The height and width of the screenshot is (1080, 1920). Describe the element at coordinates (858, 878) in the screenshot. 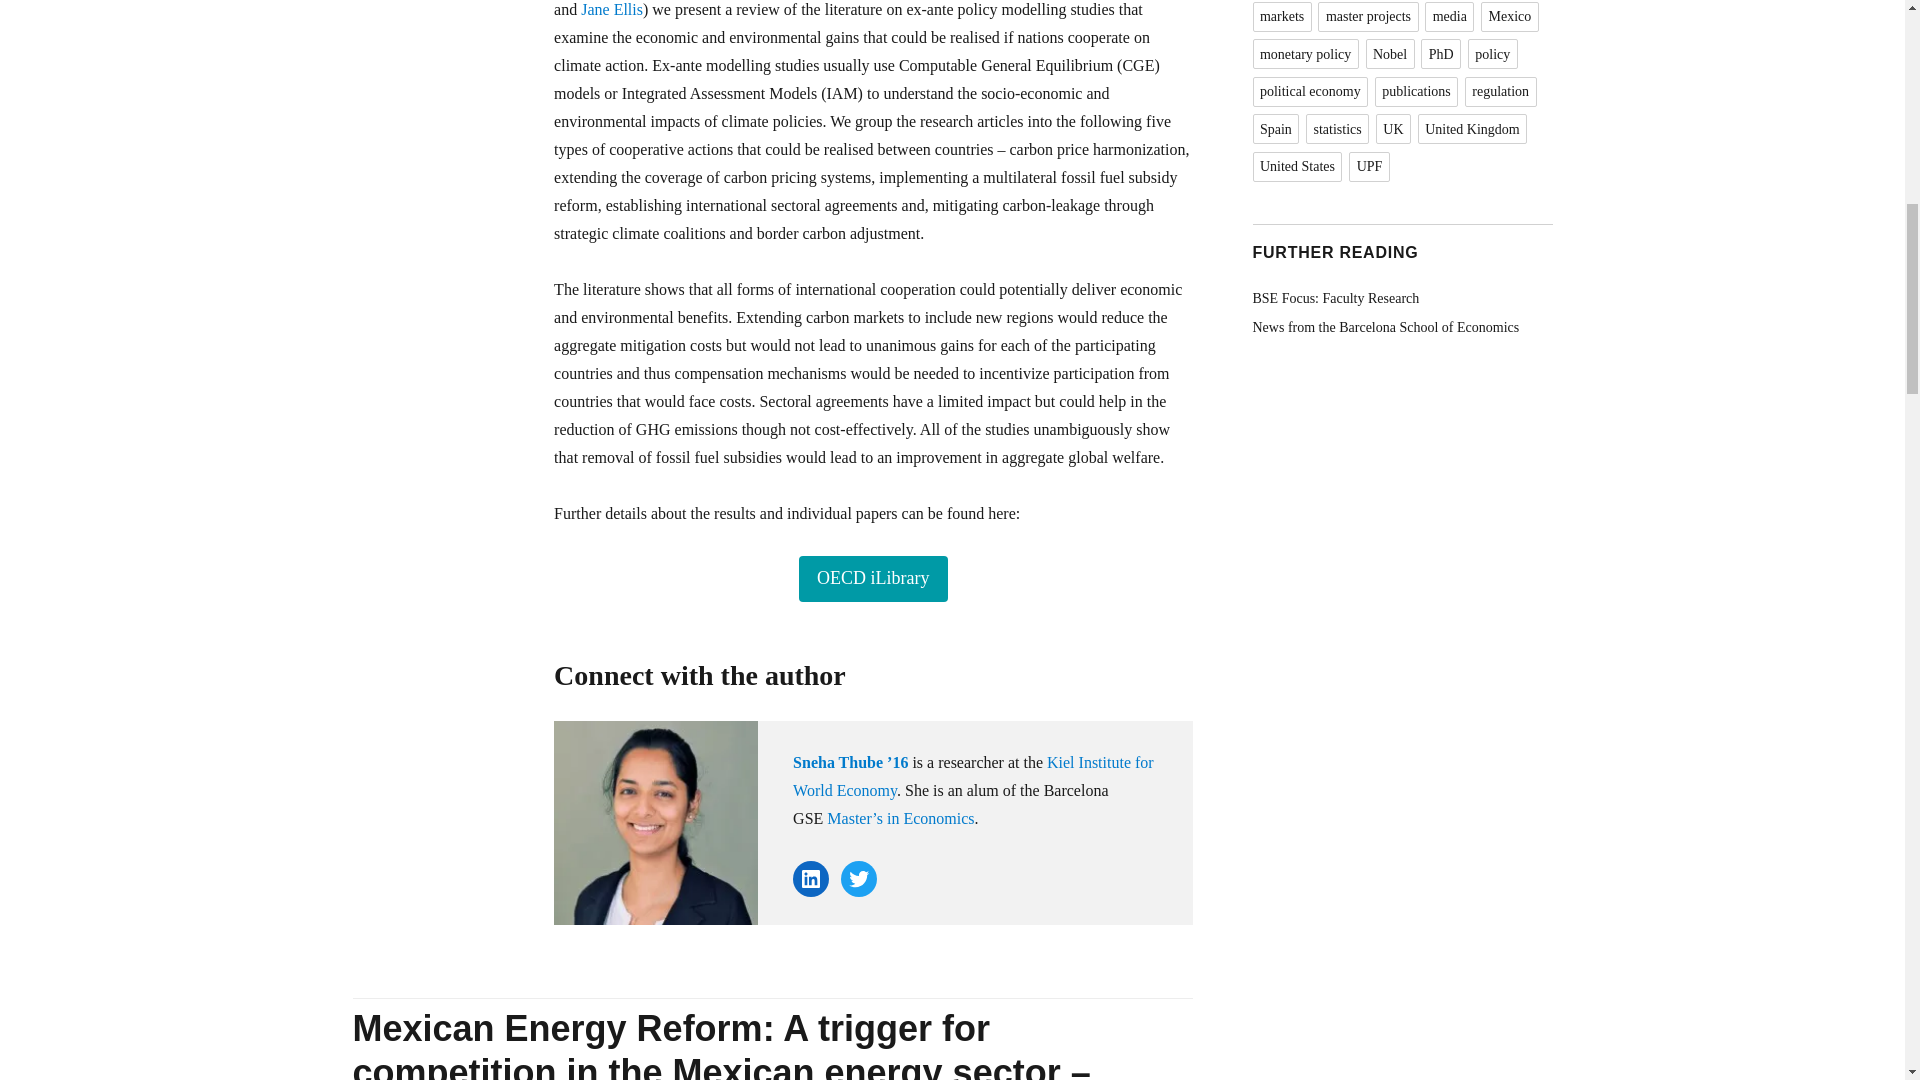

I see `Twitter` at that location.